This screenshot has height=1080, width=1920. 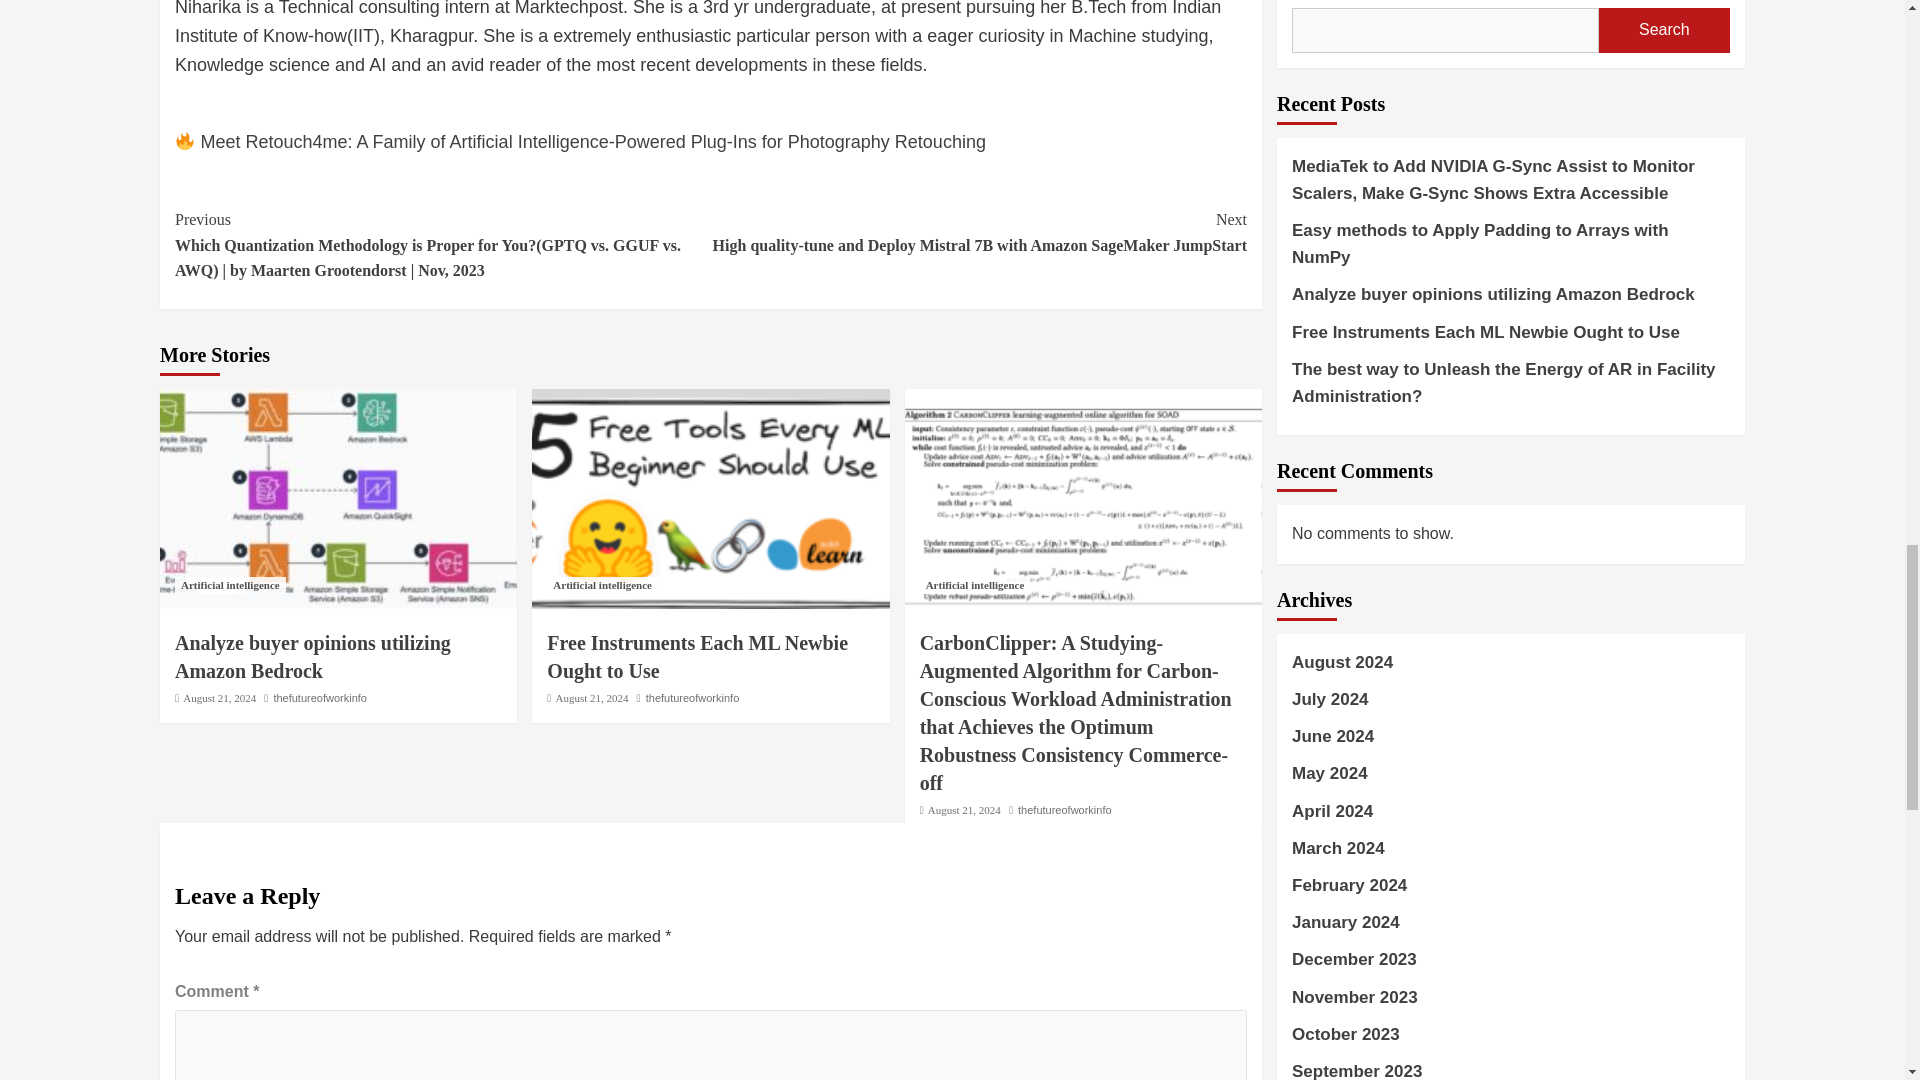 What do you see at coordinates (592, 698) in the screenshot?
I see `August 21, 2024` at bounding box center [592, 698].